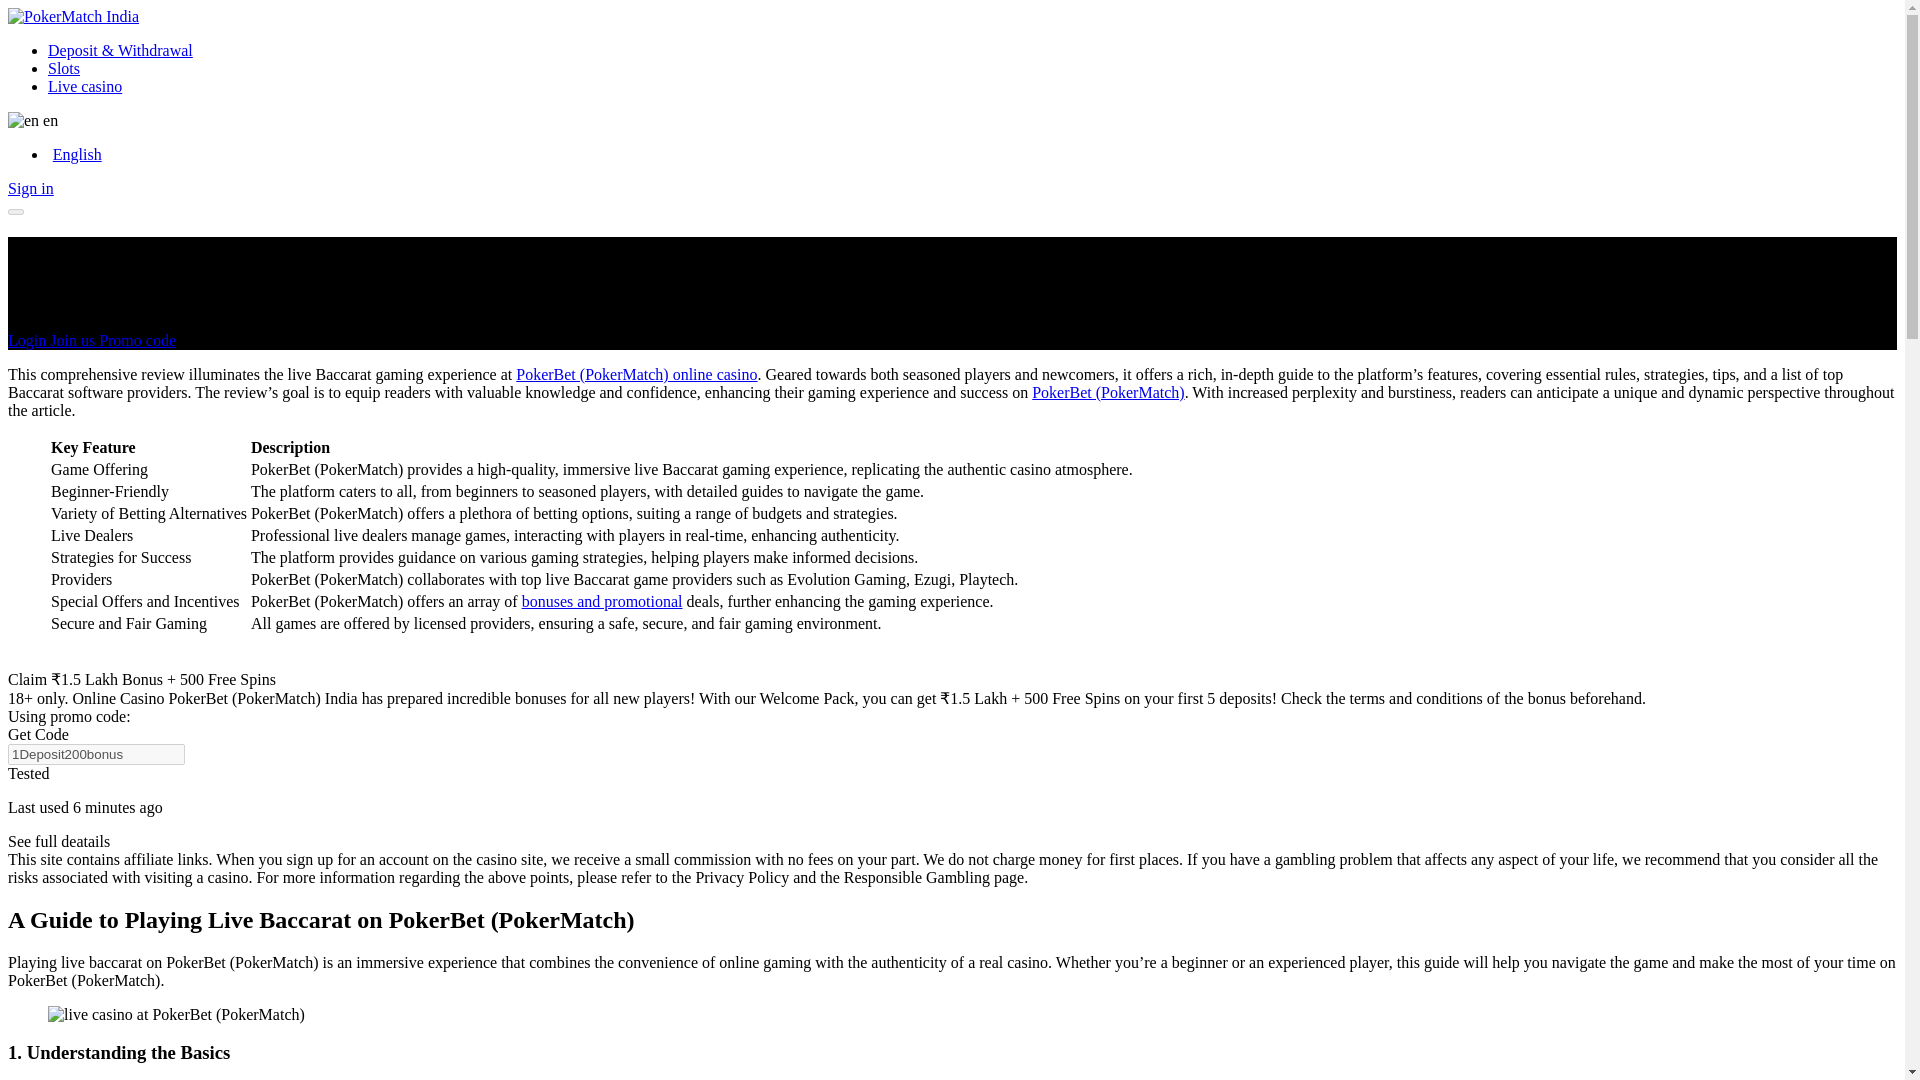 The height and width of the screenshot is (1080, 1920). Describe the element at coordinates (28, 340) in the screenshot. I see `Login` at that location.